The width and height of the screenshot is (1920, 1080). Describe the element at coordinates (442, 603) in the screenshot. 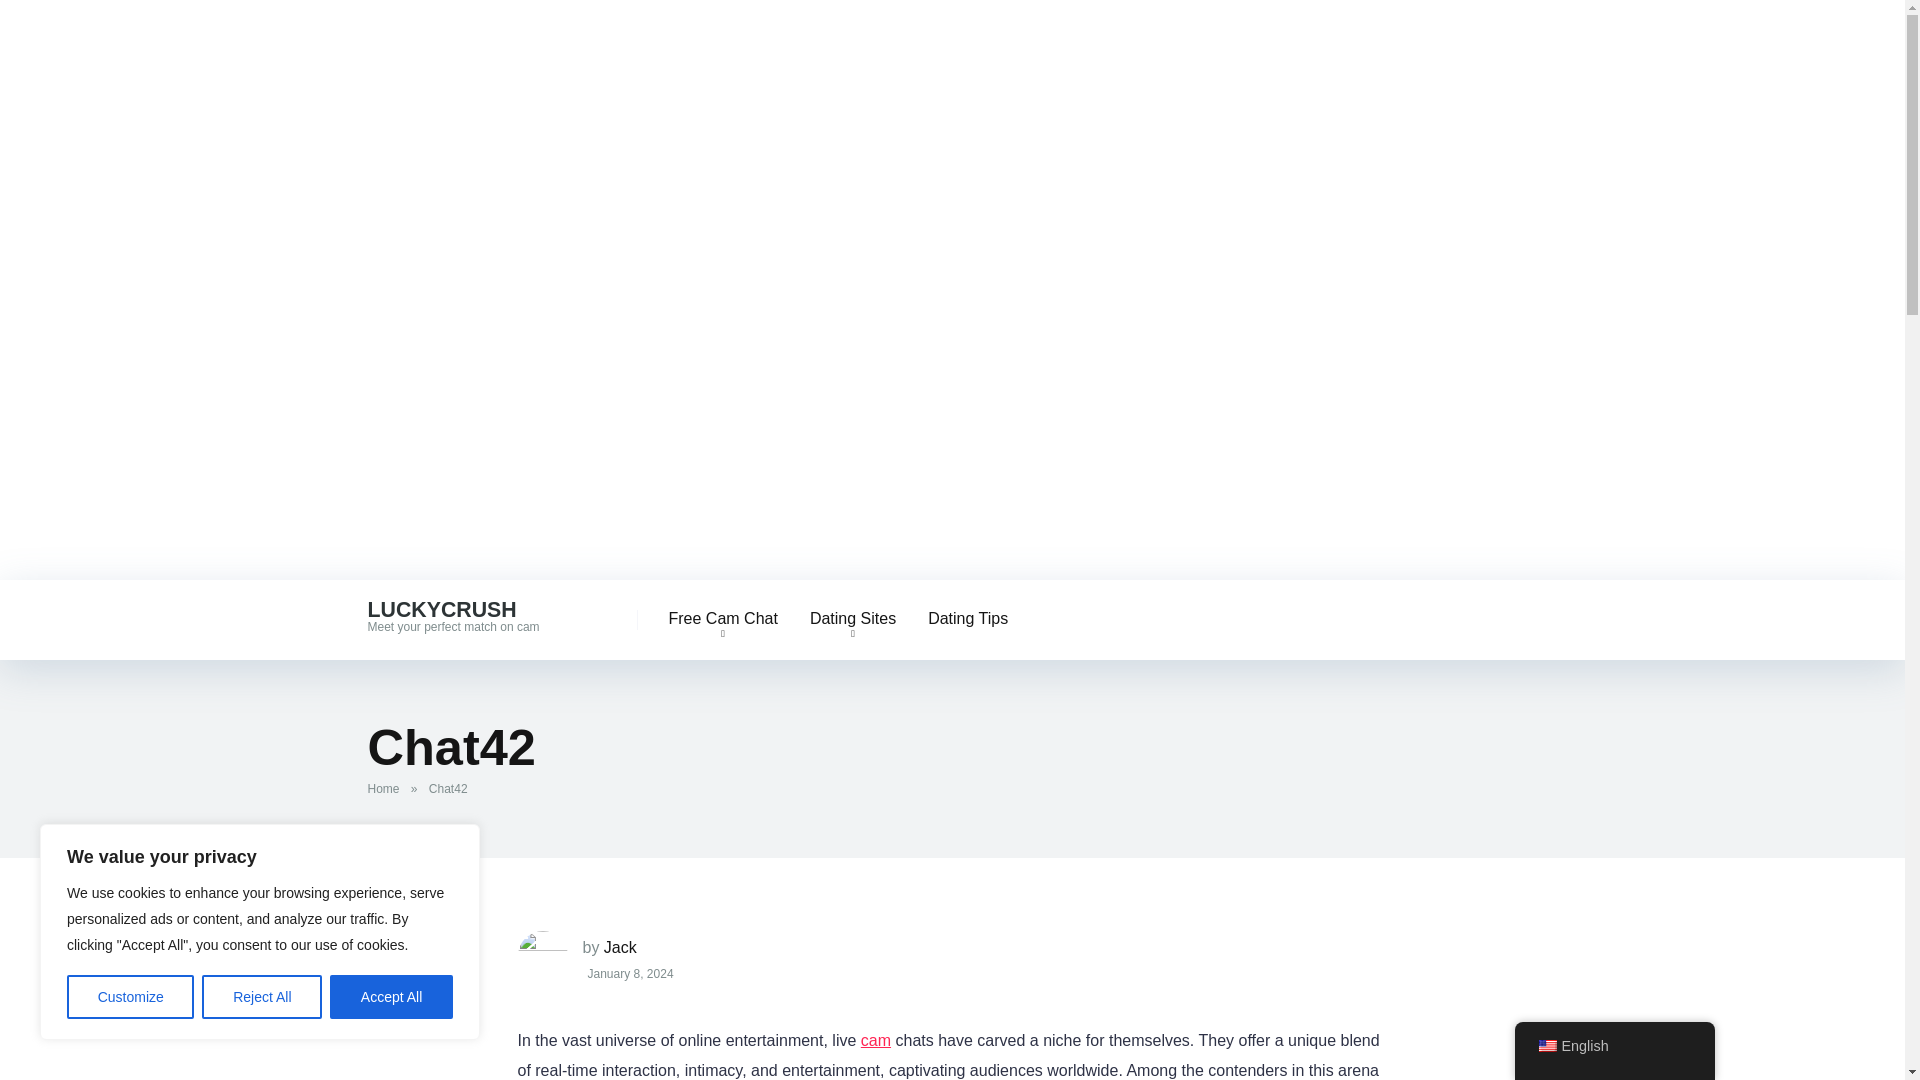

I see `LuckyCrush` at that location.